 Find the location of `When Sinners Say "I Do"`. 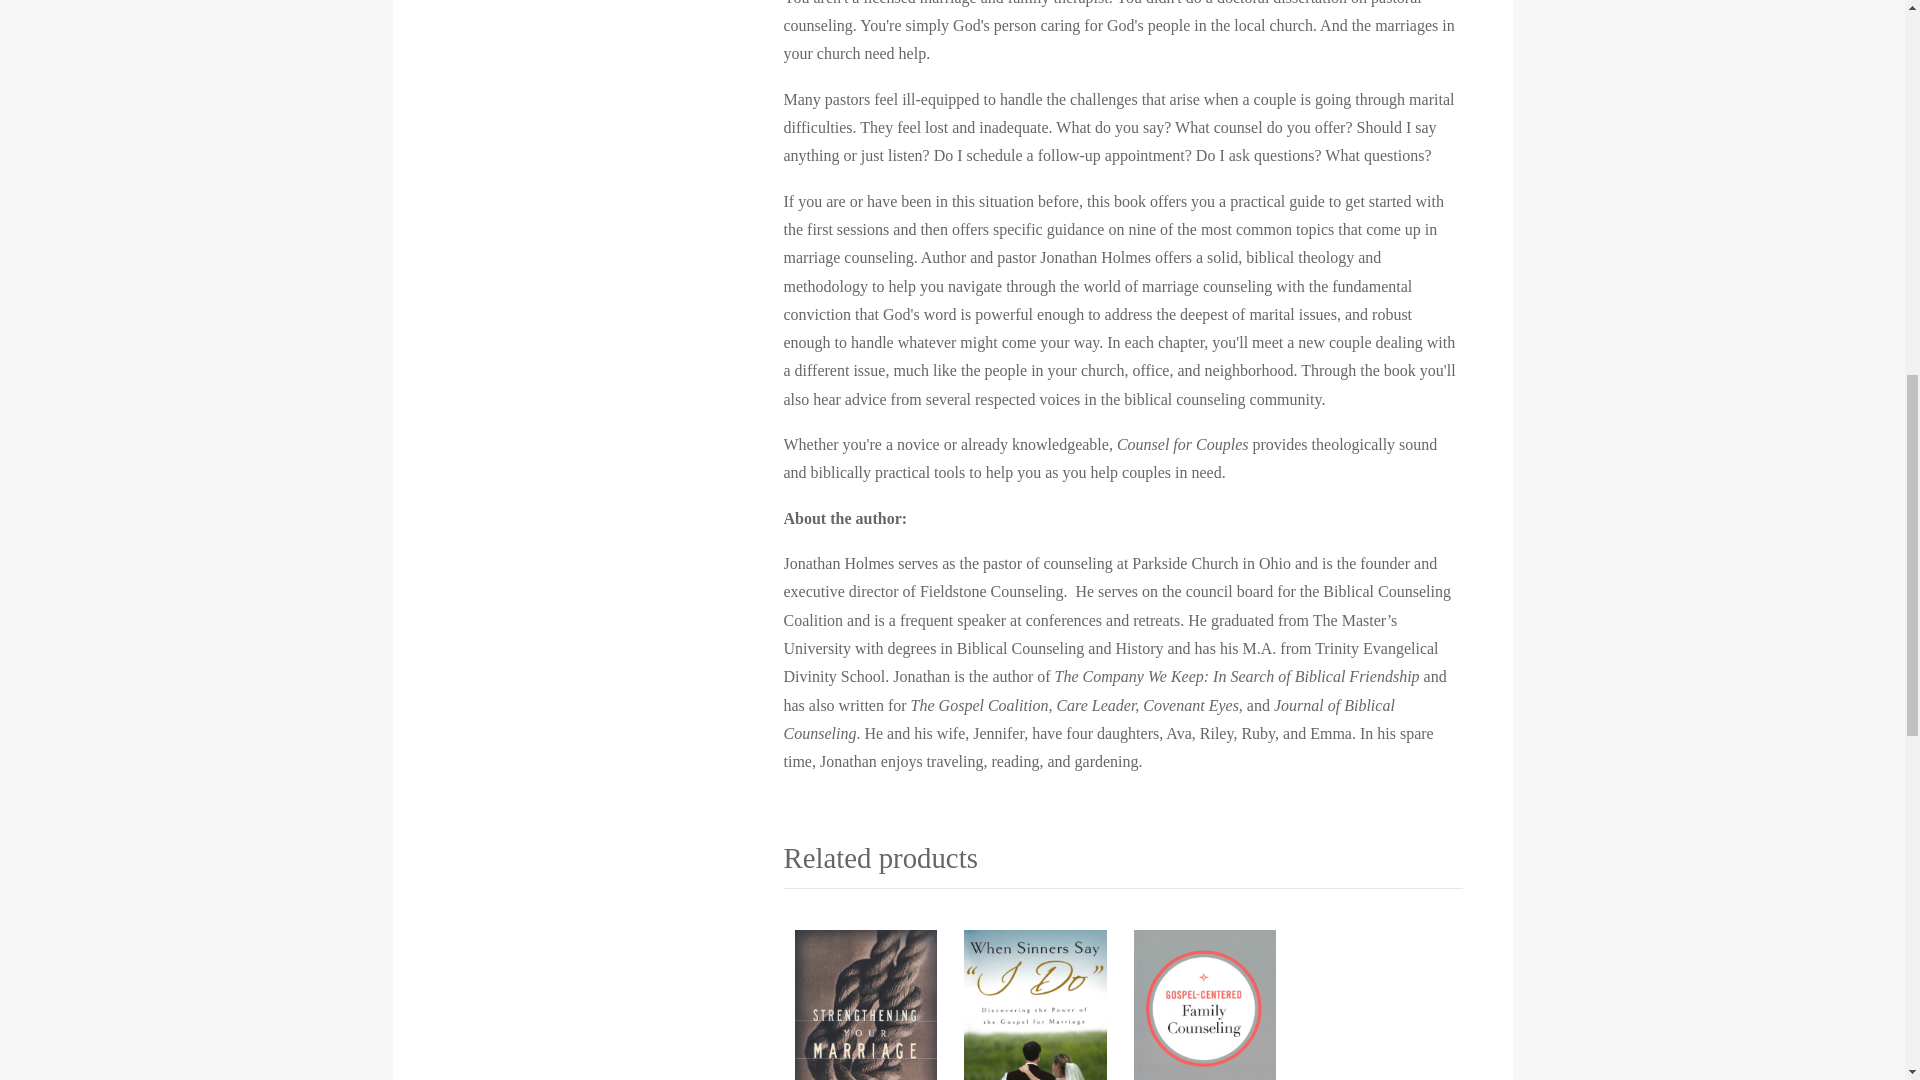

When Sinners Say "I Do" is located at coordinates (1034, 1000).